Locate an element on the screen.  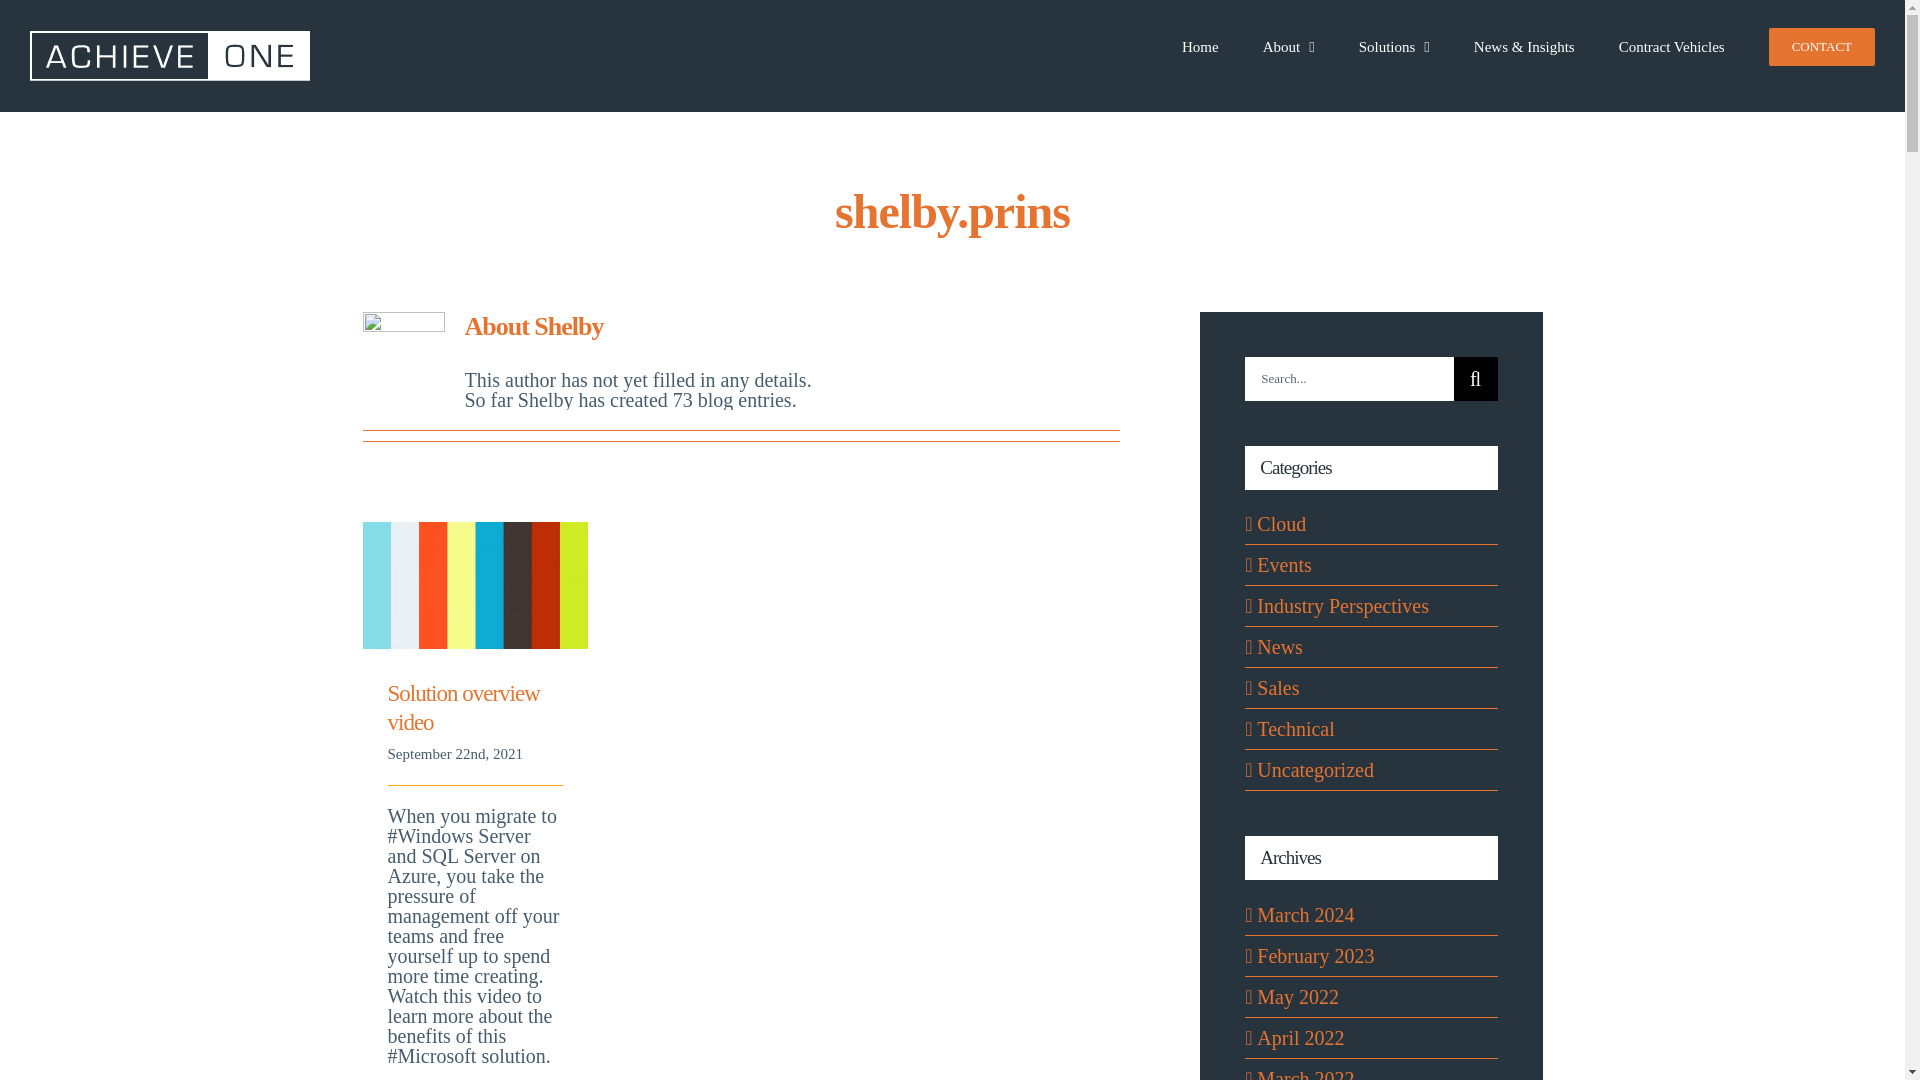
Solution overview video is located at coordinates (463, 708).